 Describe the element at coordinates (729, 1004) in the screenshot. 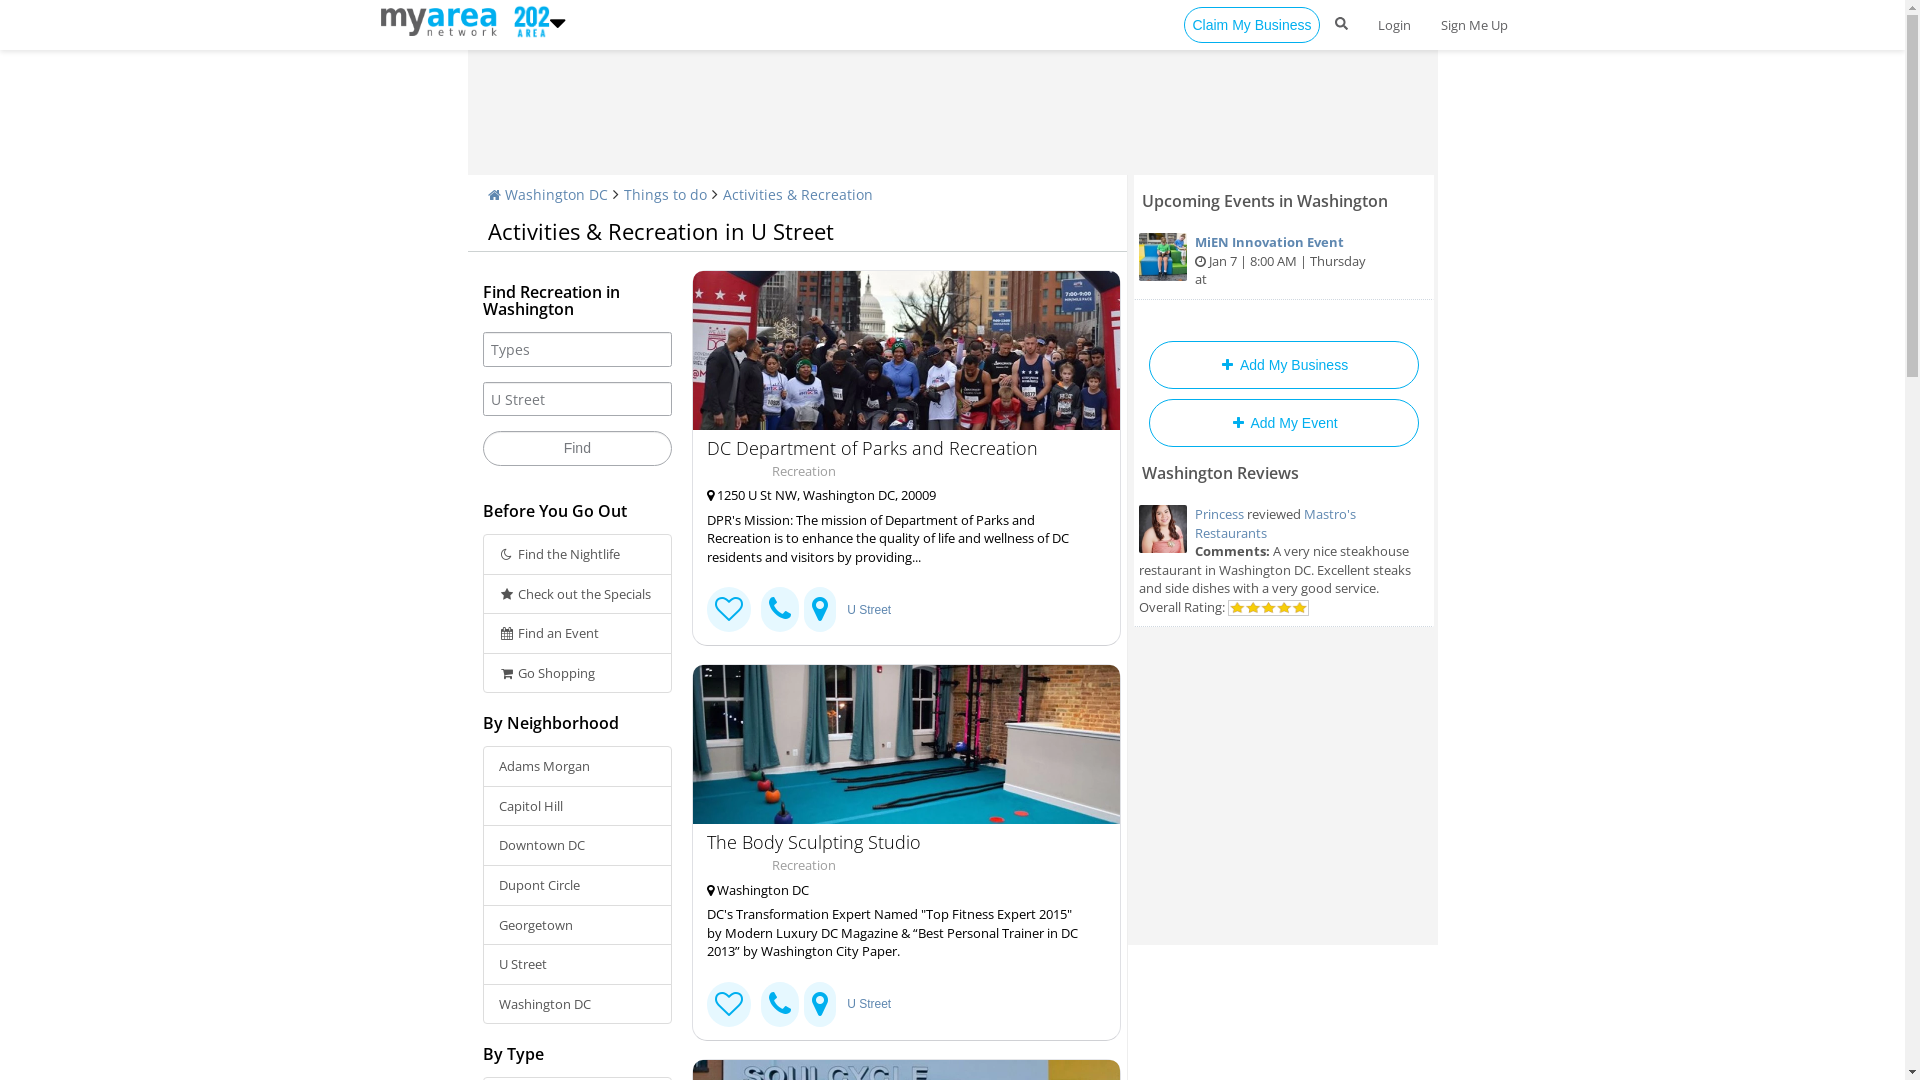

I see `Connect` at that location.